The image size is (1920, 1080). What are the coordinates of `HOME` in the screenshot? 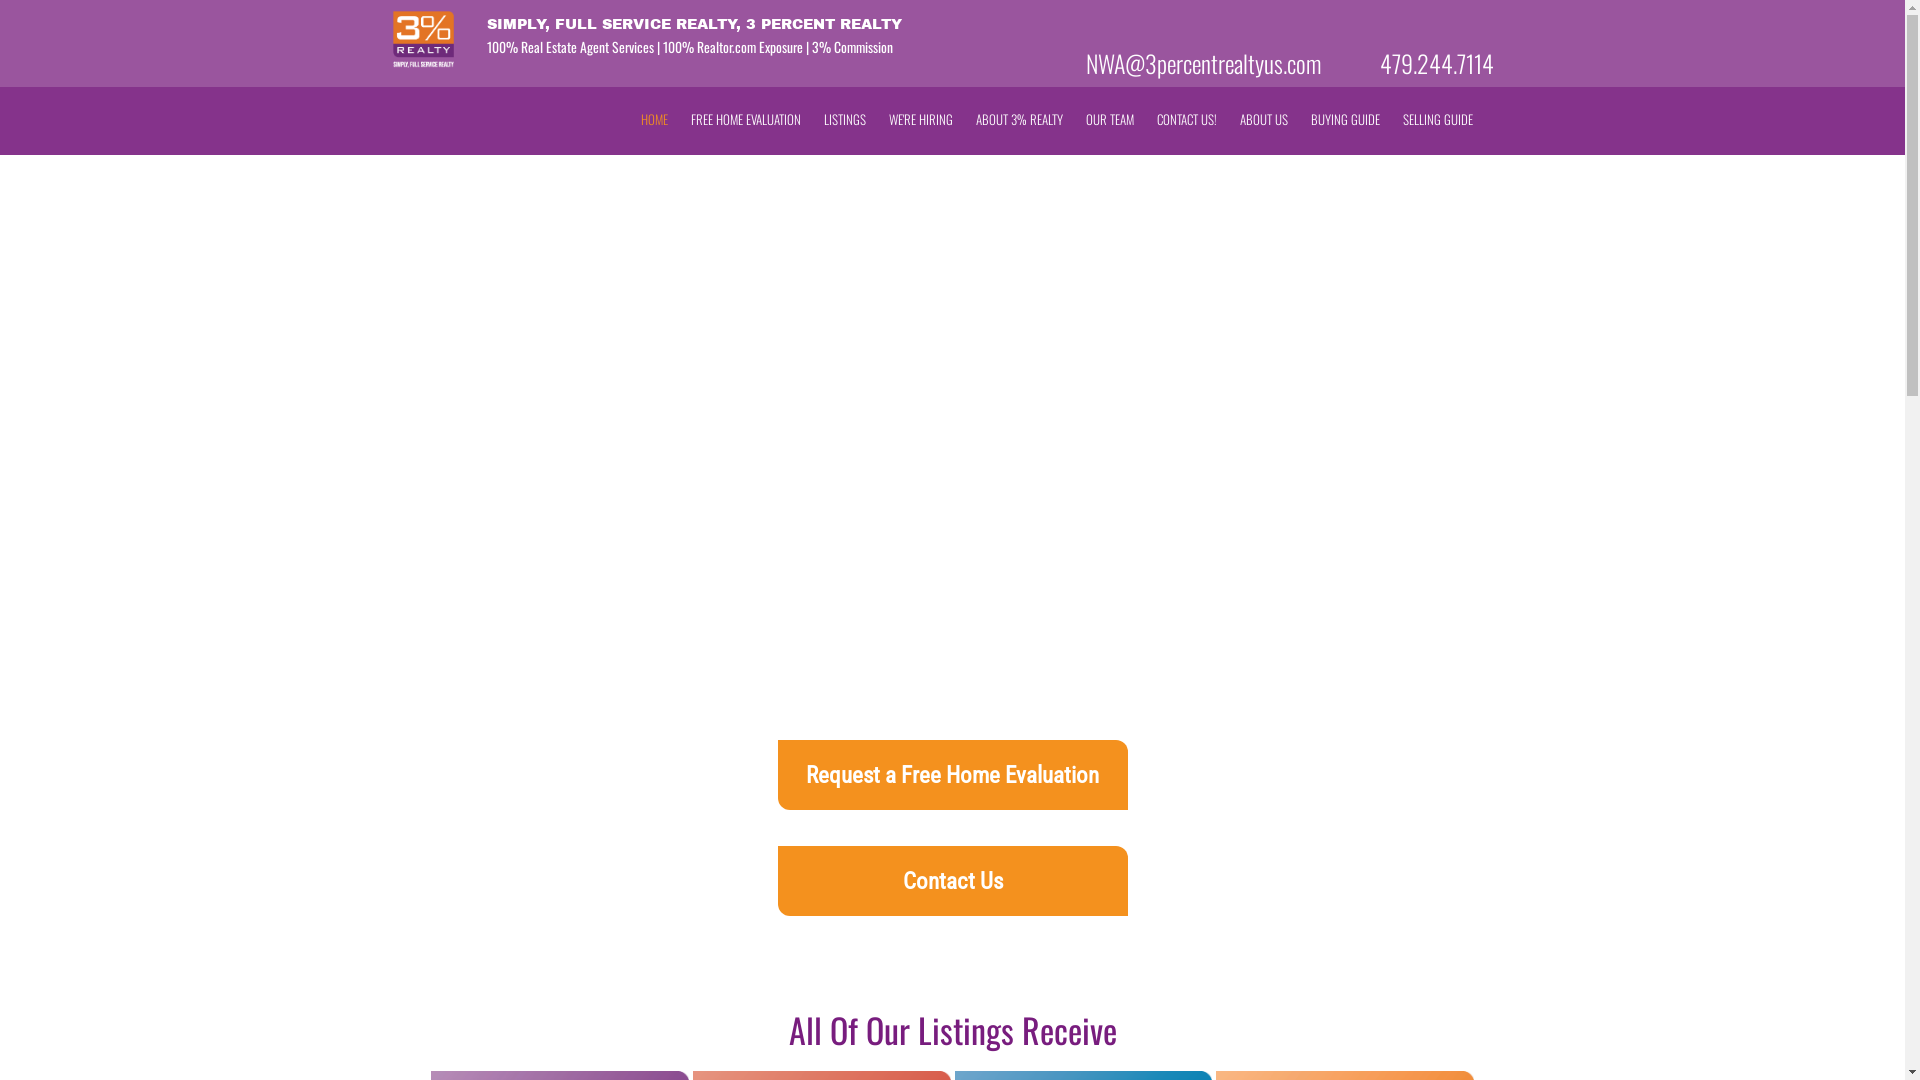 It's located at (654, 120).